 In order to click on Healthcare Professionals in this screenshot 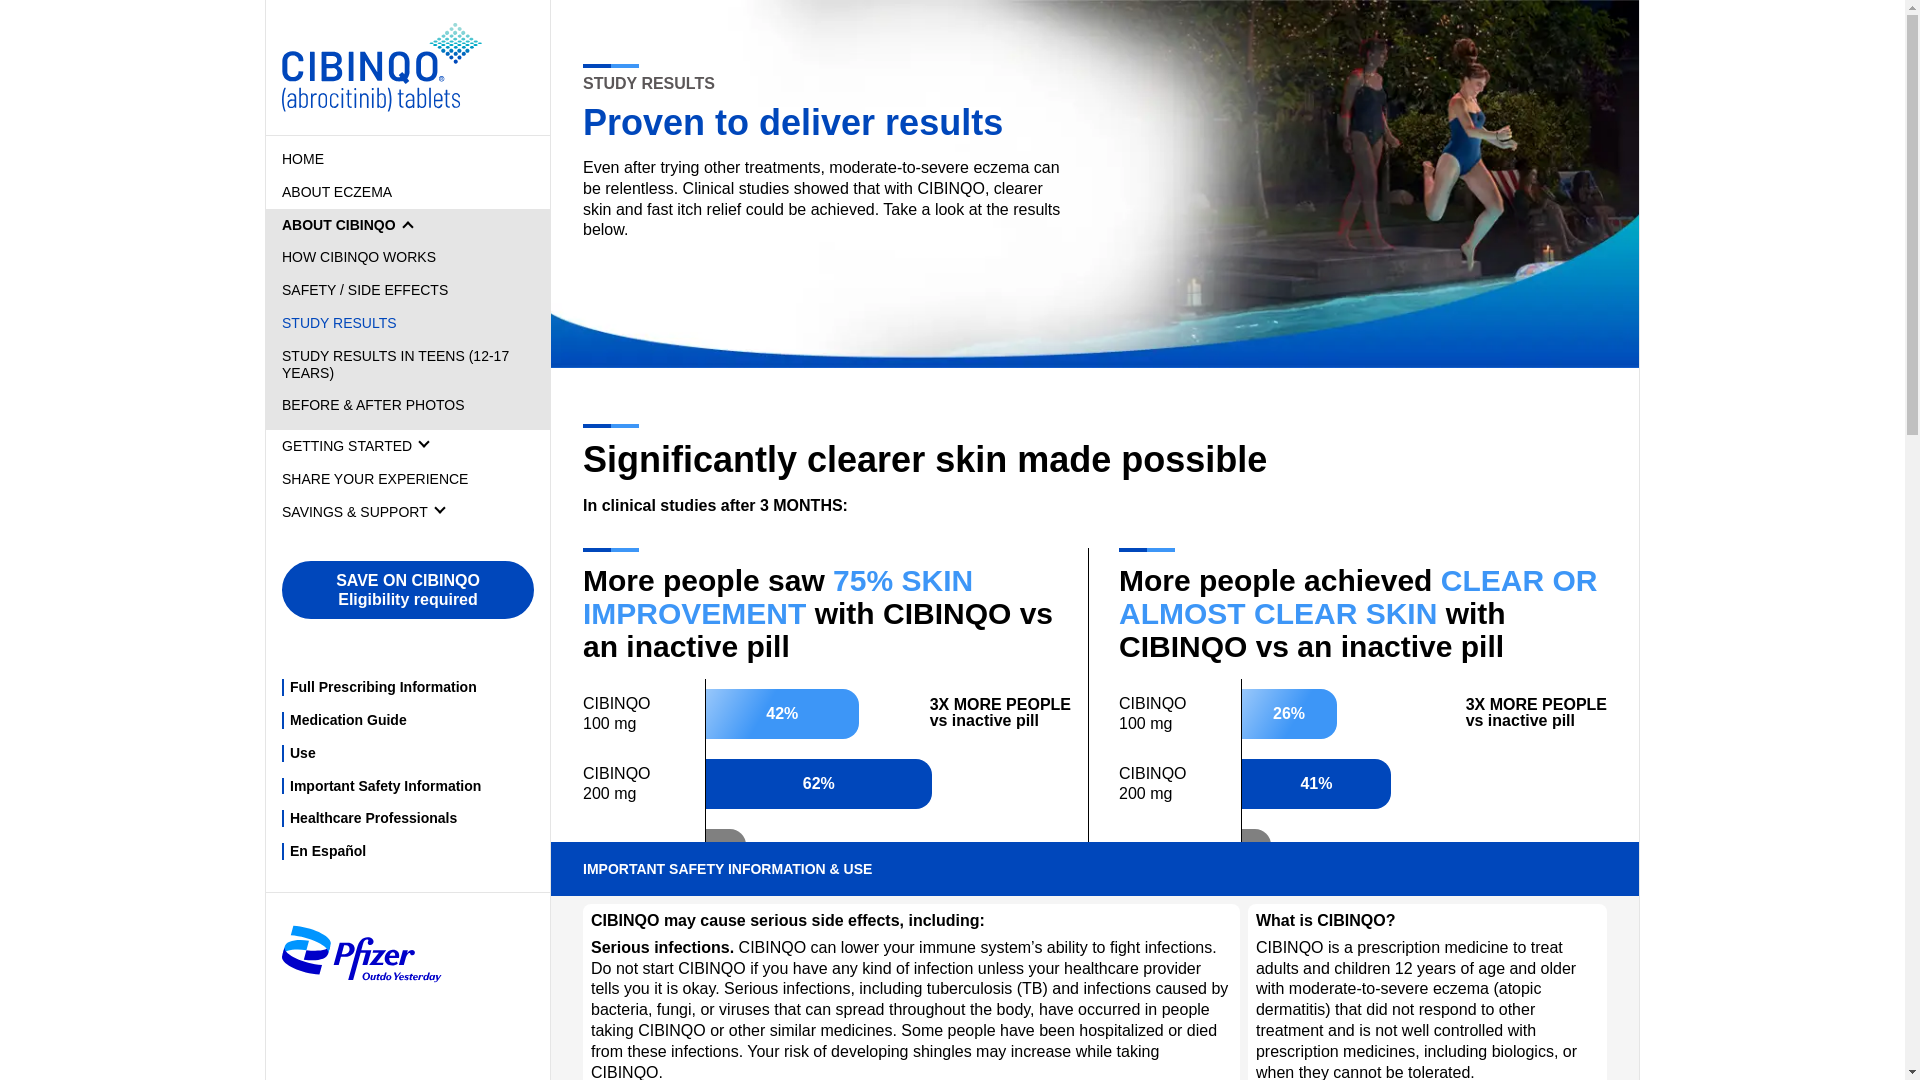, I will do `click(372, 818)`.